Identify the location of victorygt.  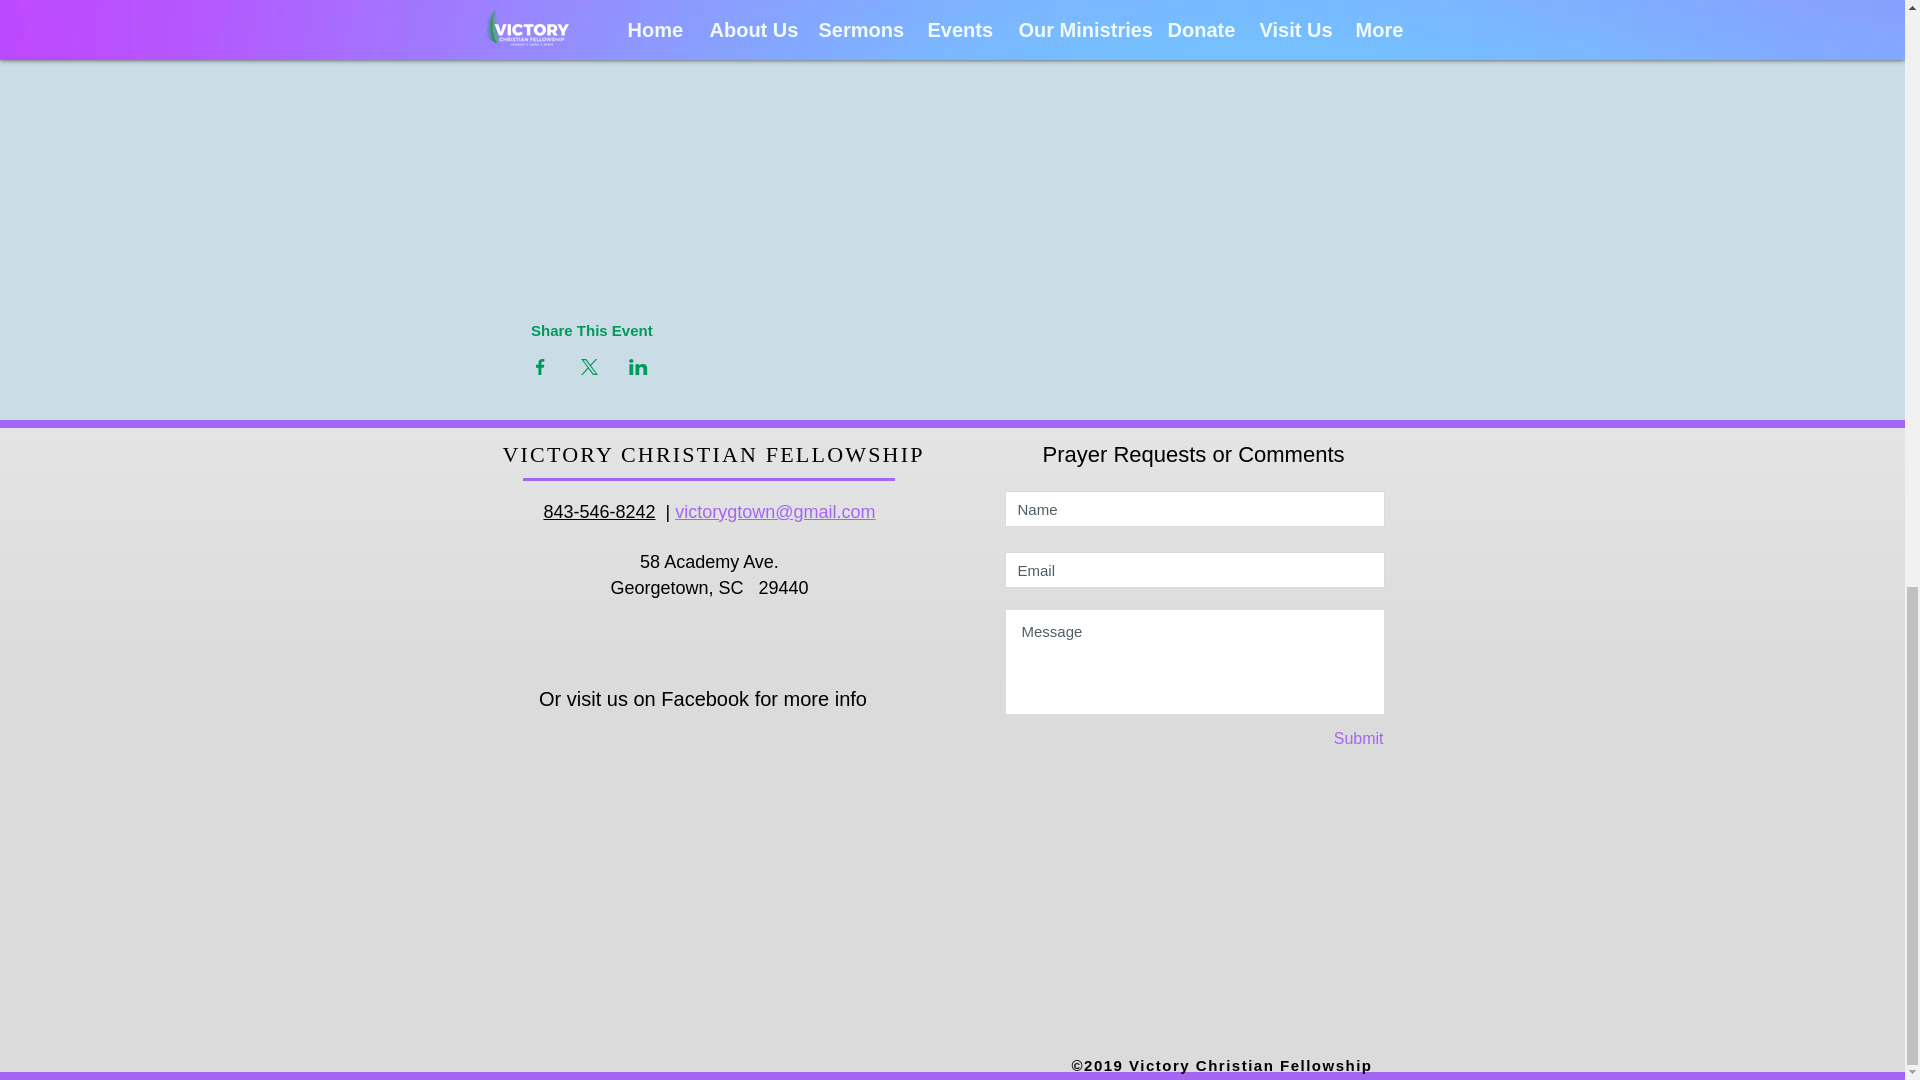
(708, 512).